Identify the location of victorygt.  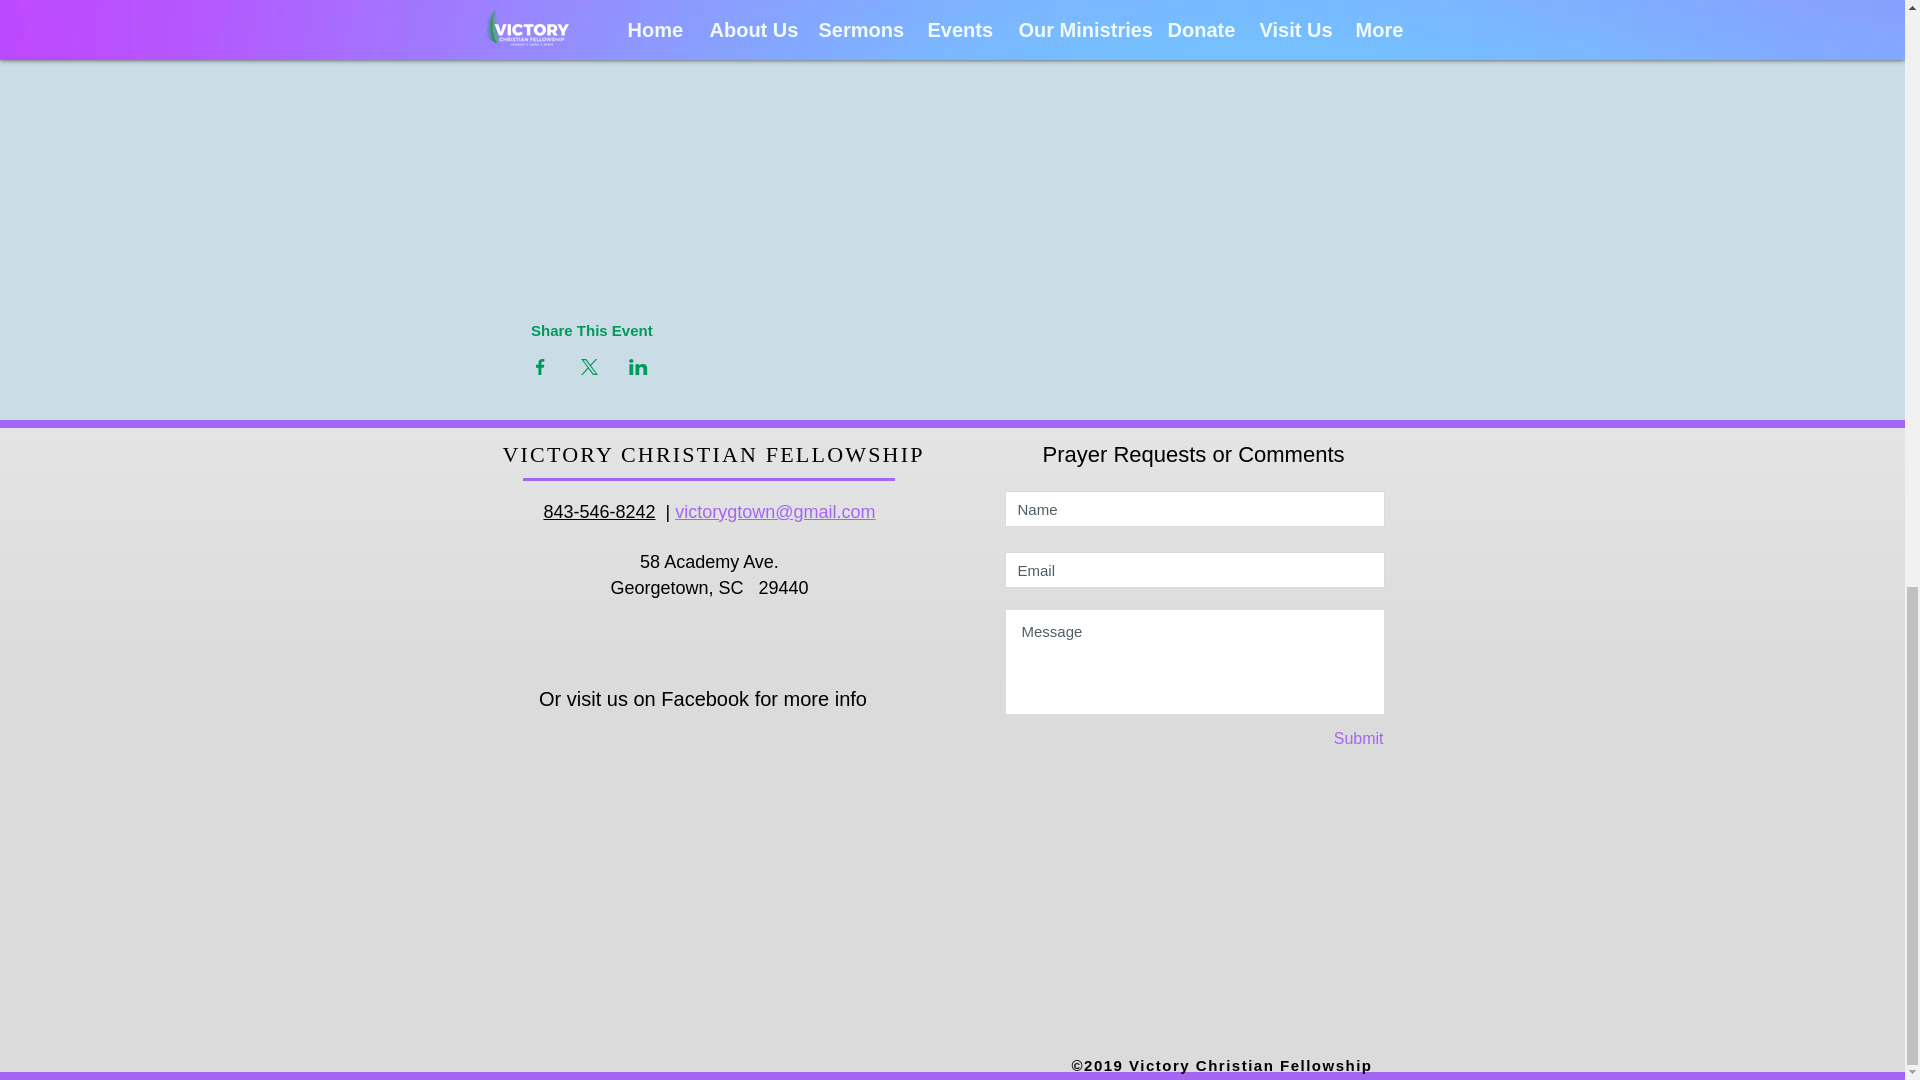
(708, 512).